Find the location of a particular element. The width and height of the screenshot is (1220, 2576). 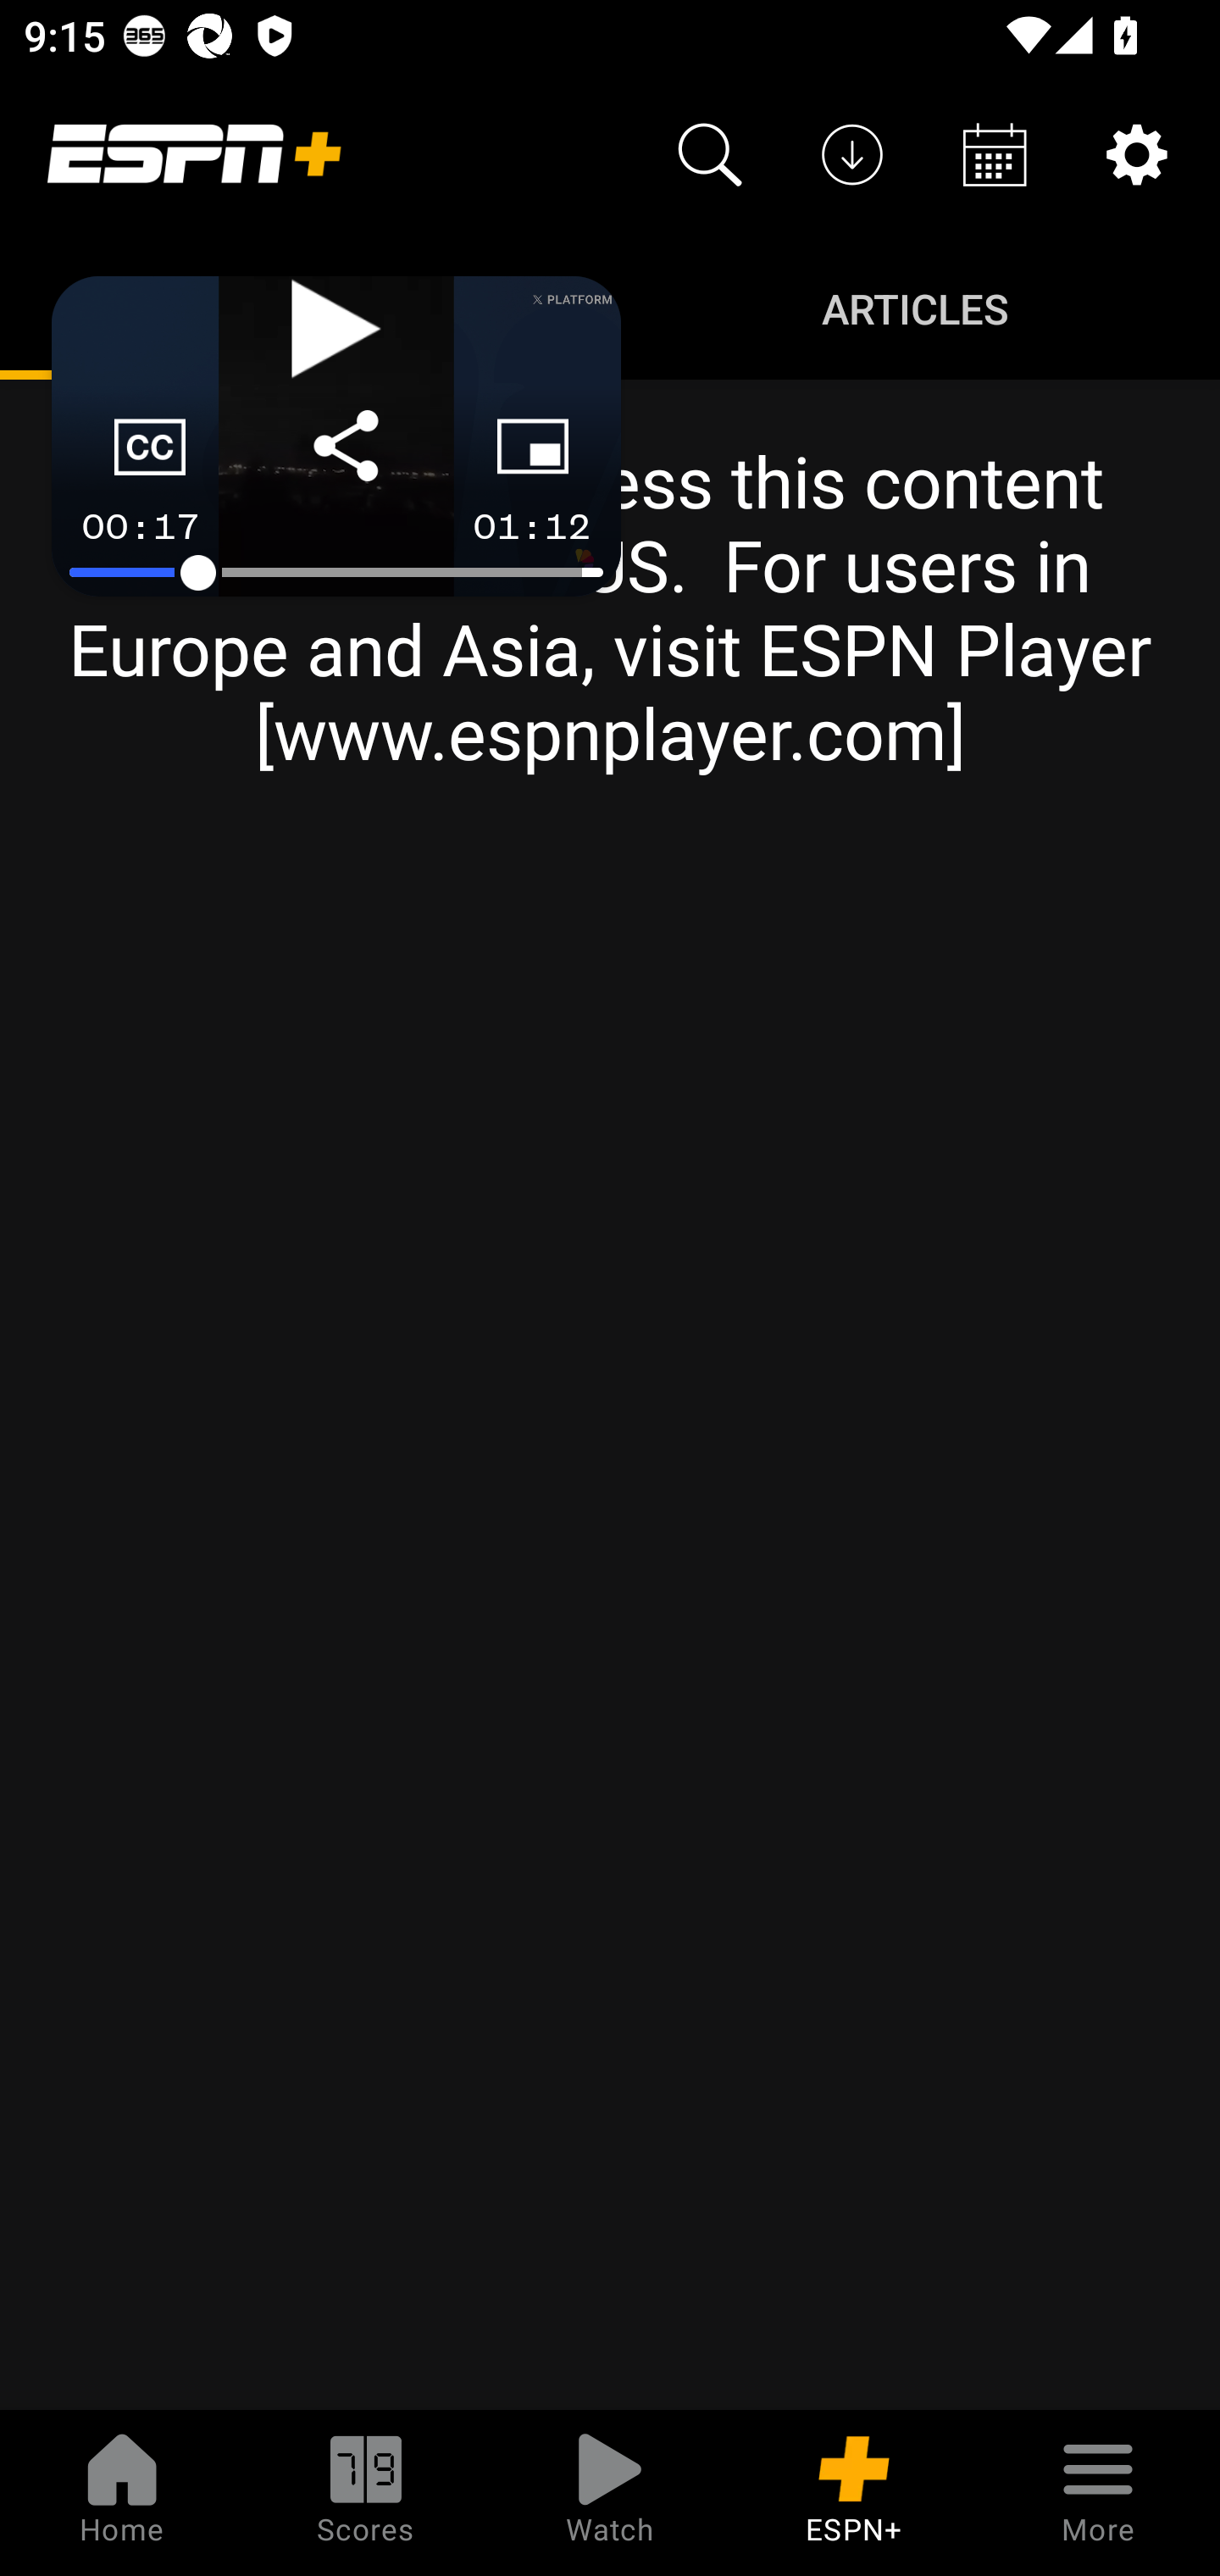

More is located at coordinates (1098, 2493).